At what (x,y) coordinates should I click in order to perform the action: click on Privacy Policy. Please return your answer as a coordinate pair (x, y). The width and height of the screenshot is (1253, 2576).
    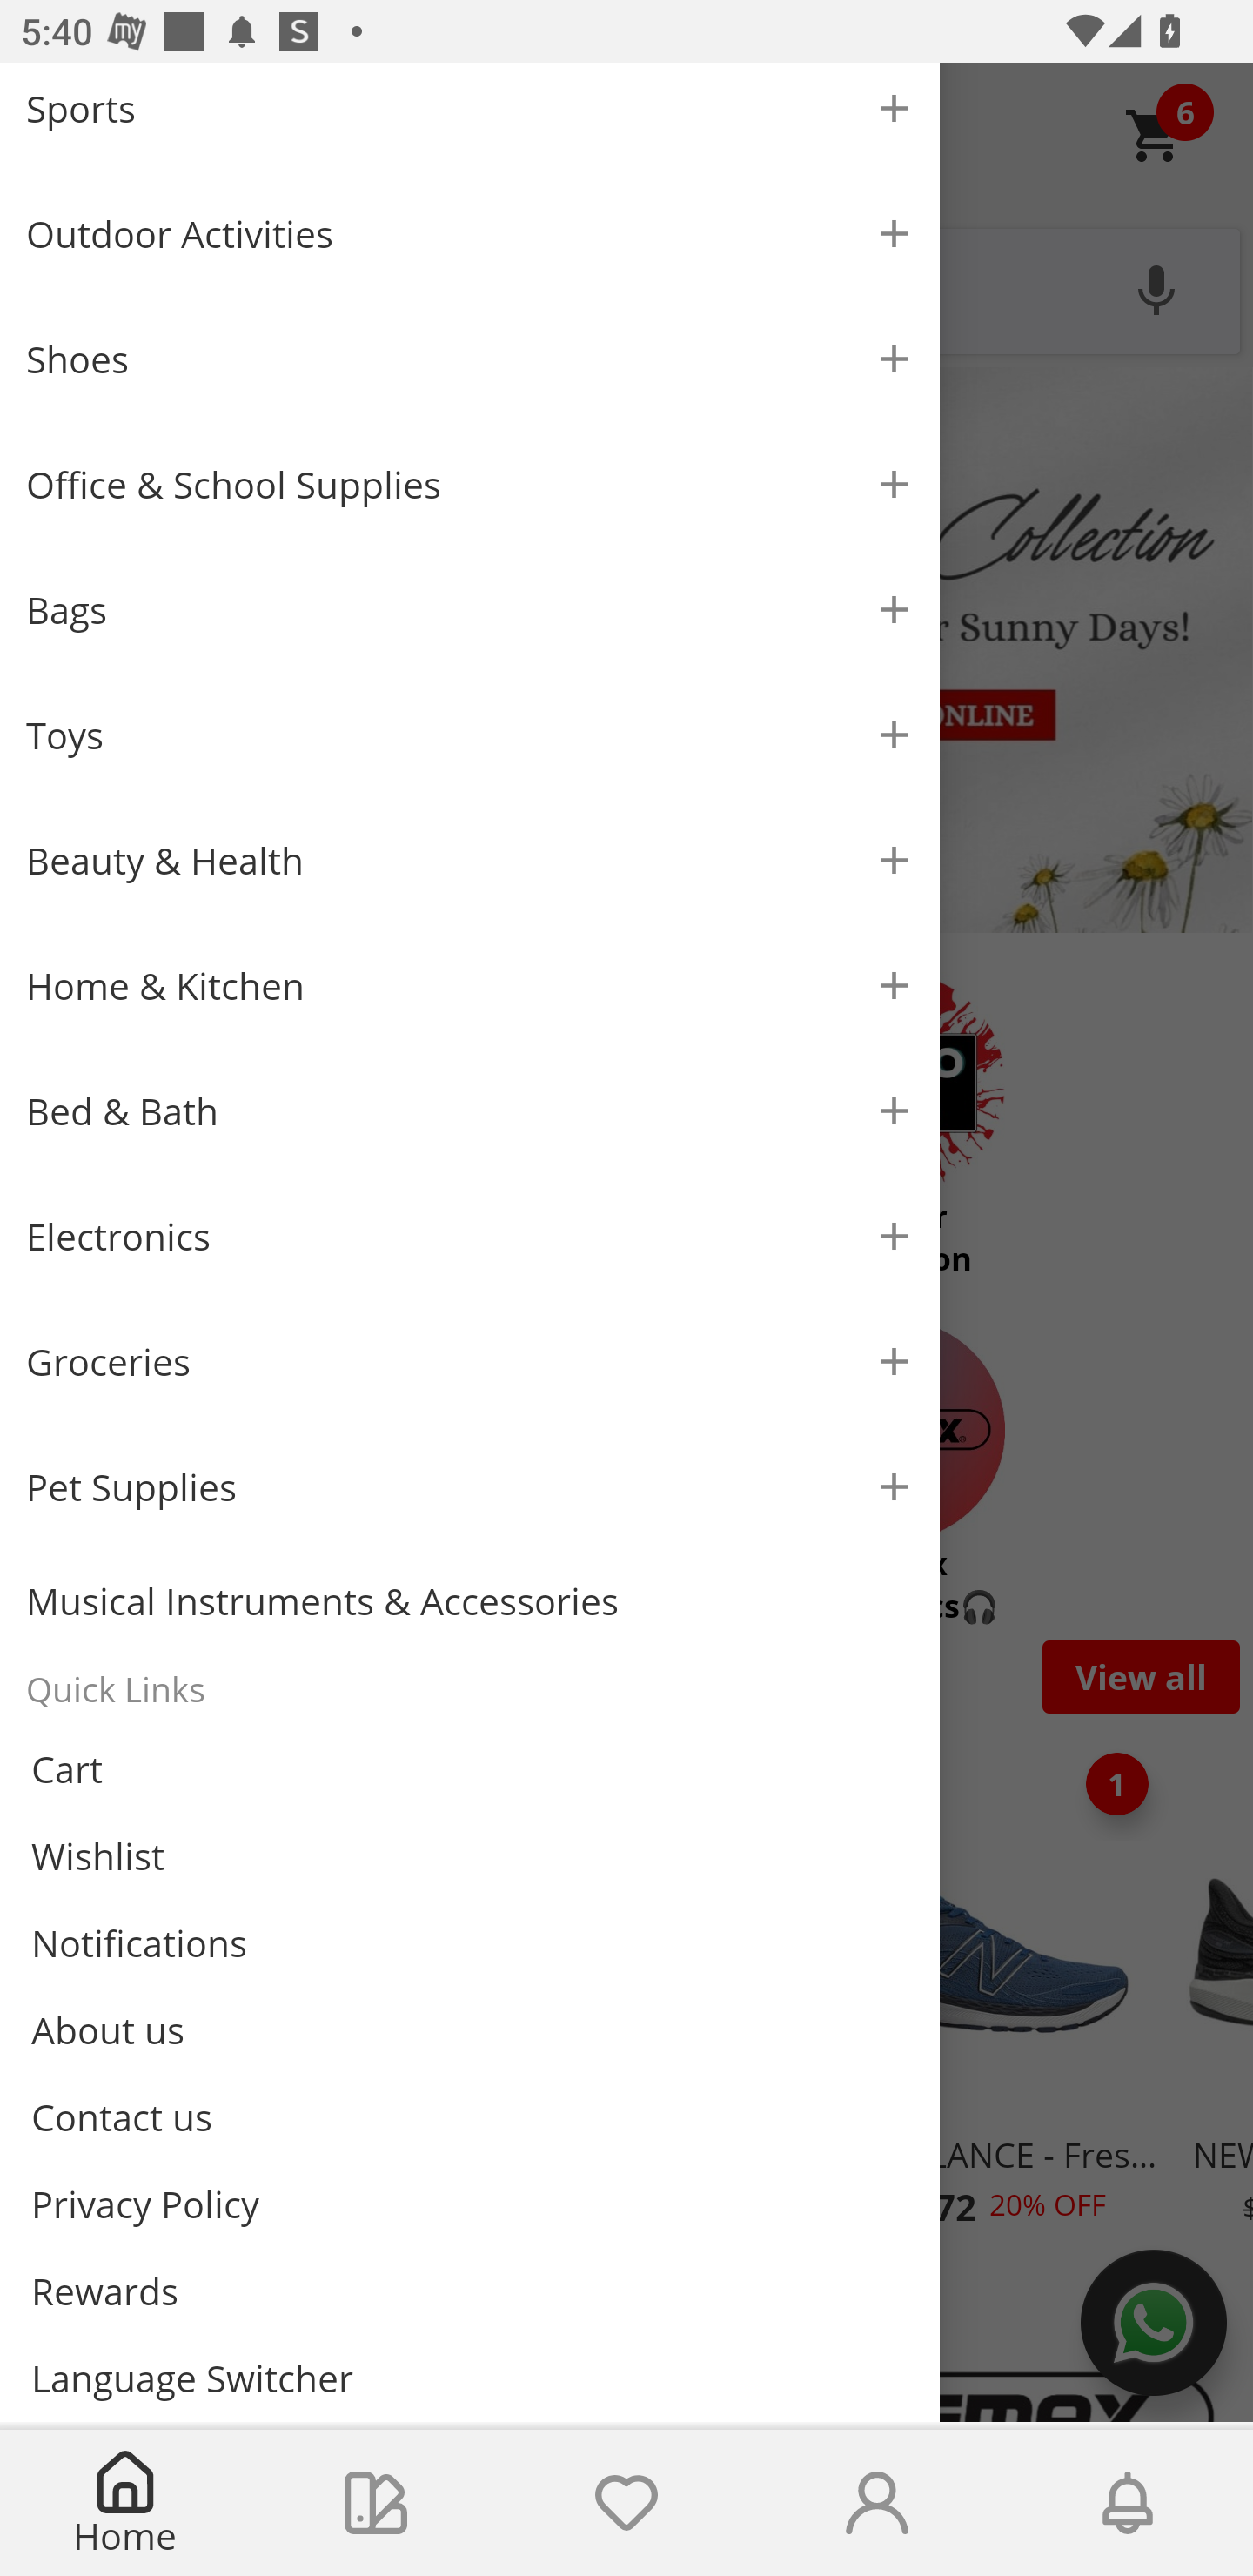
    Looking at the image, I should click on (470, 2205).